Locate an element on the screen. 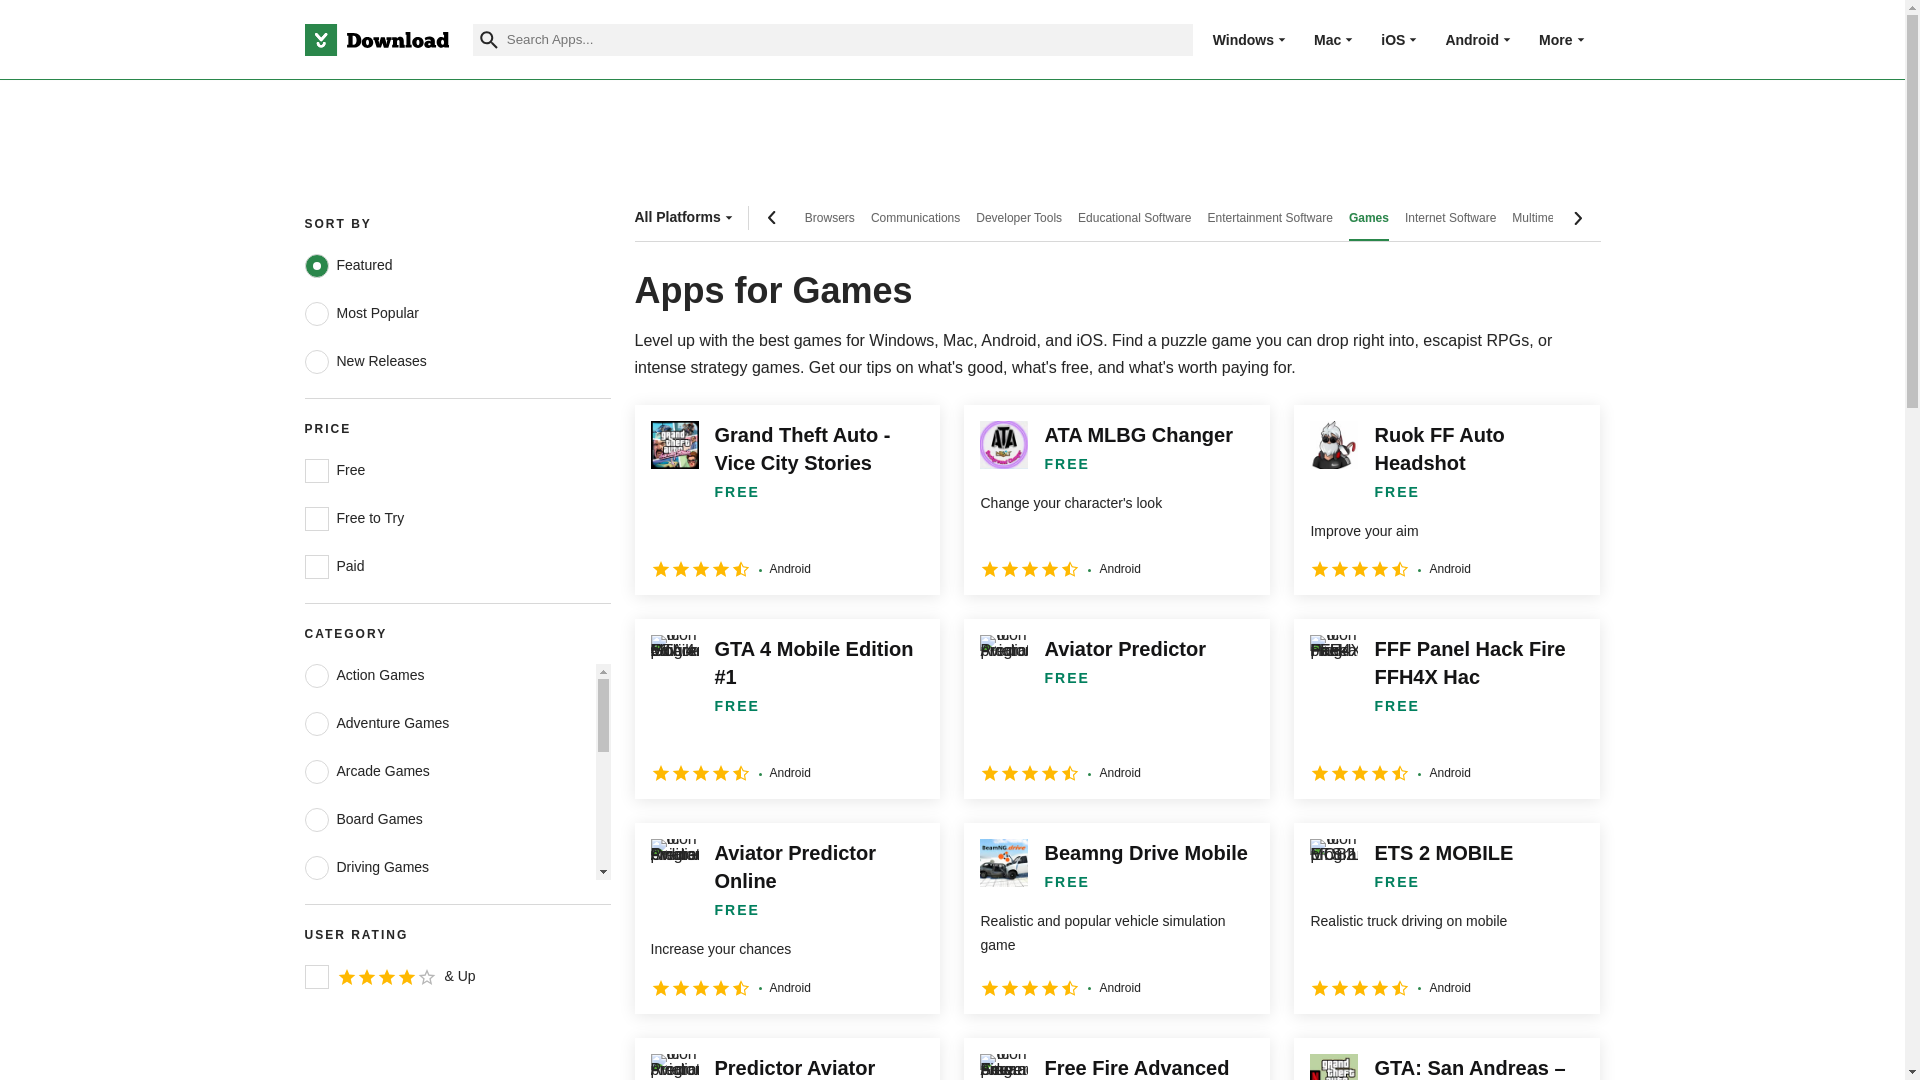 This screenshot has height=1080, width=1920. ATA MLBG Changer is located at coordinates (1116, 500).